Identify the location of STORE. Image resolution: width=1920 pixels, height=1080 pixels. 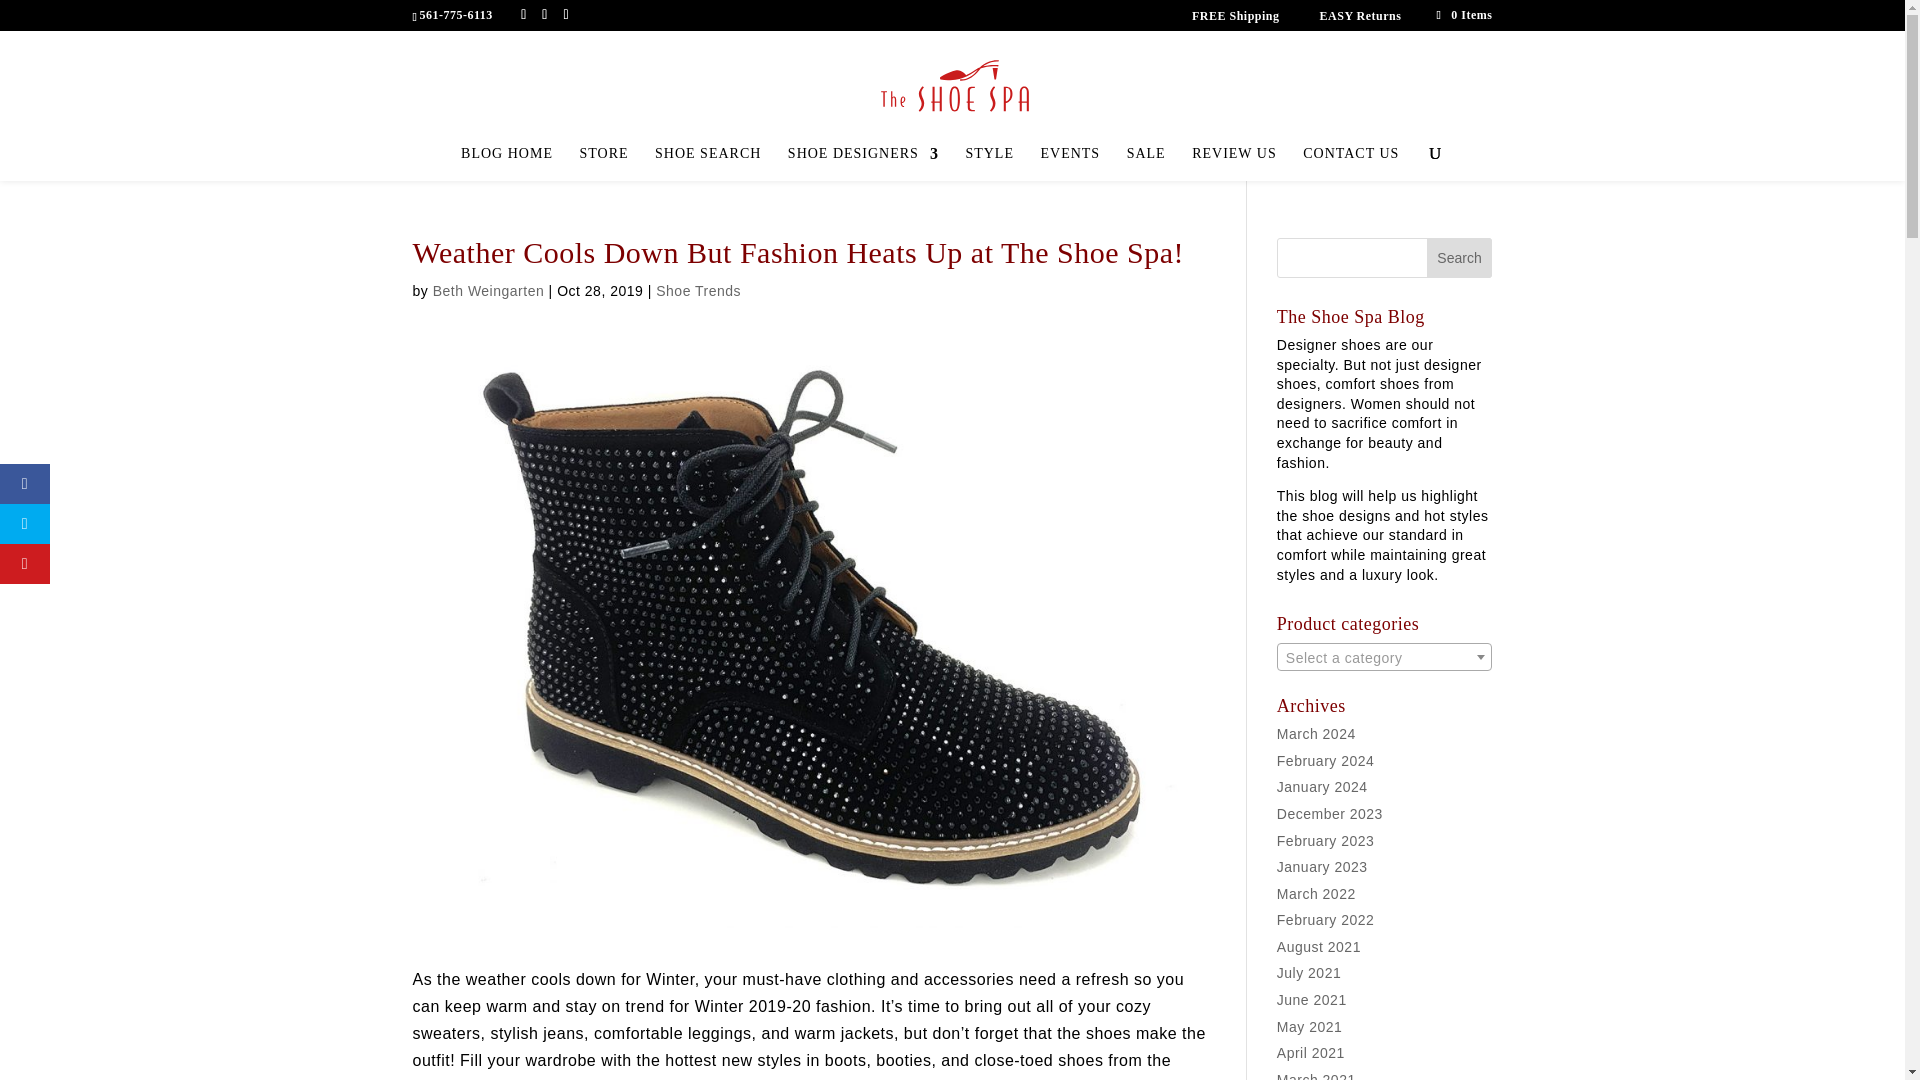
(603, 164).